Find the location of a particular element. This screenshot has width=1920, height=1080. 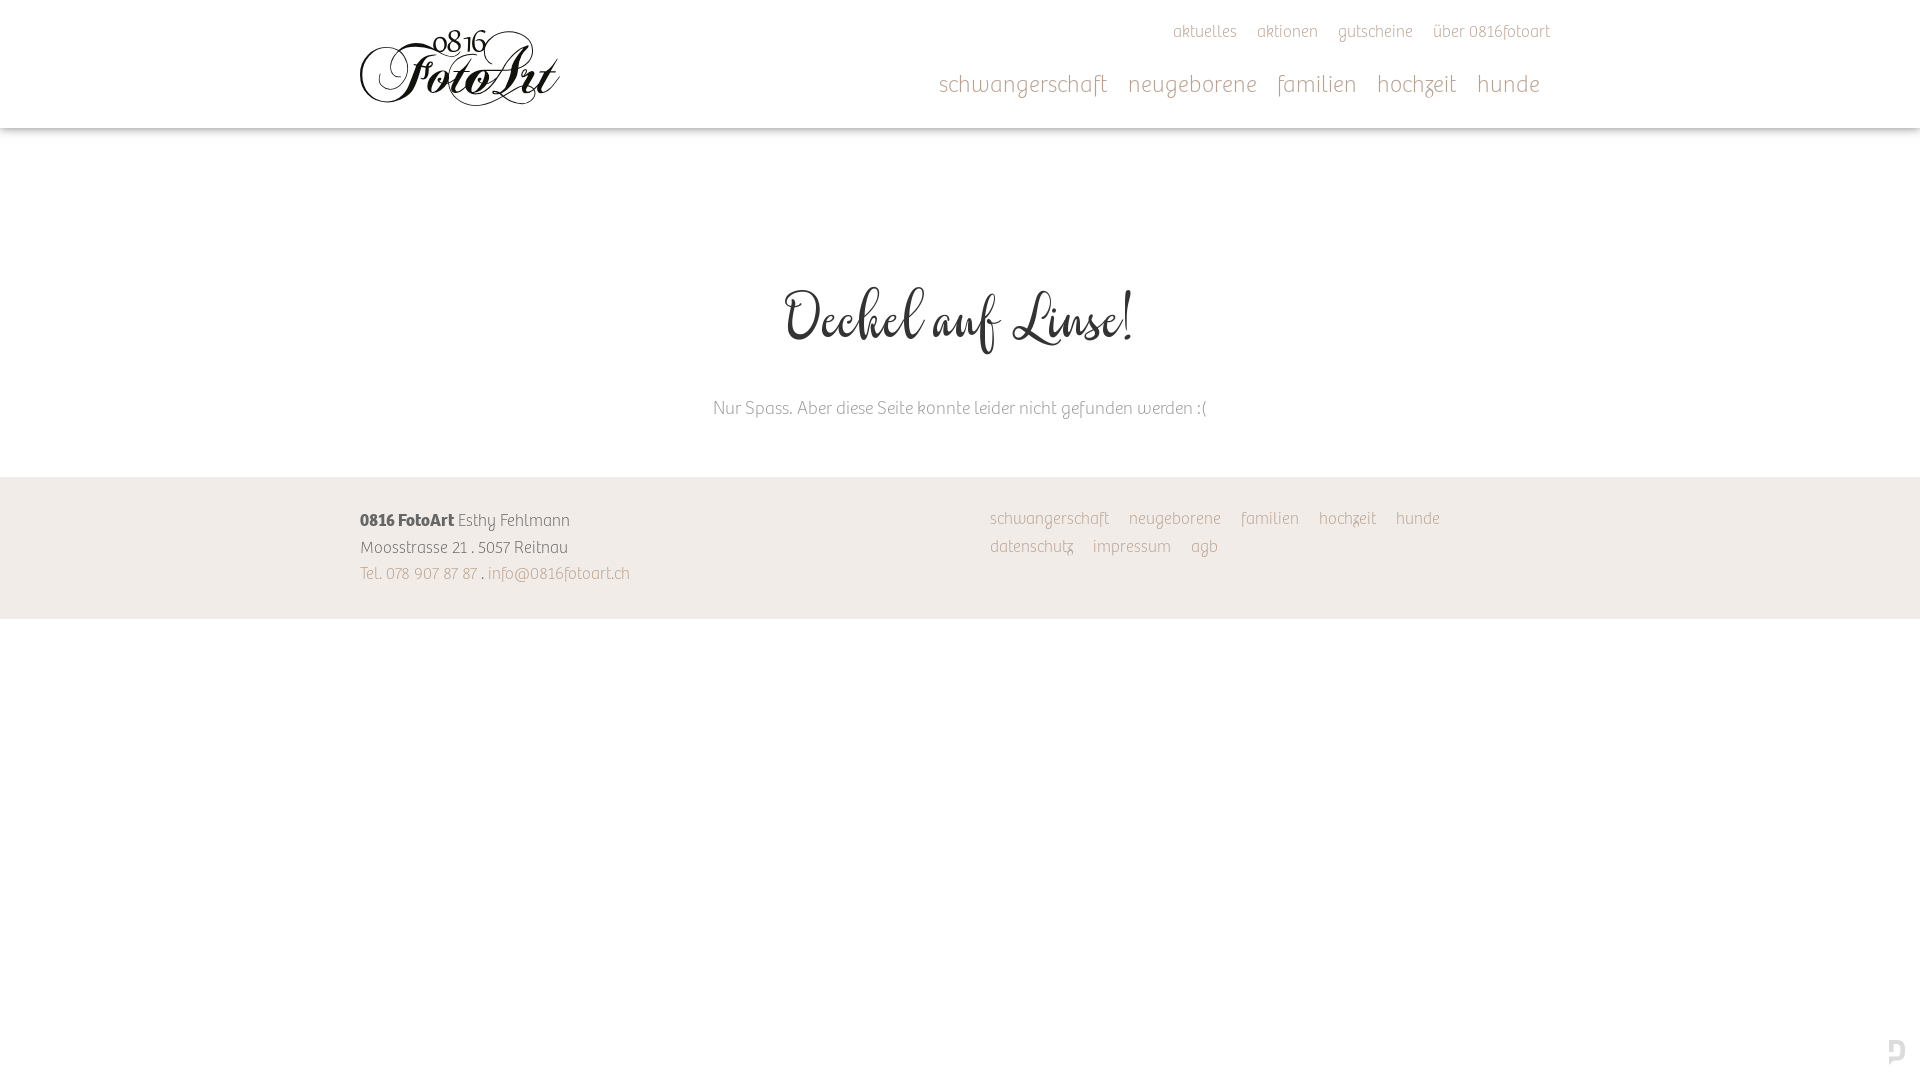

aktuelles is located at coordinates (1205, 34).